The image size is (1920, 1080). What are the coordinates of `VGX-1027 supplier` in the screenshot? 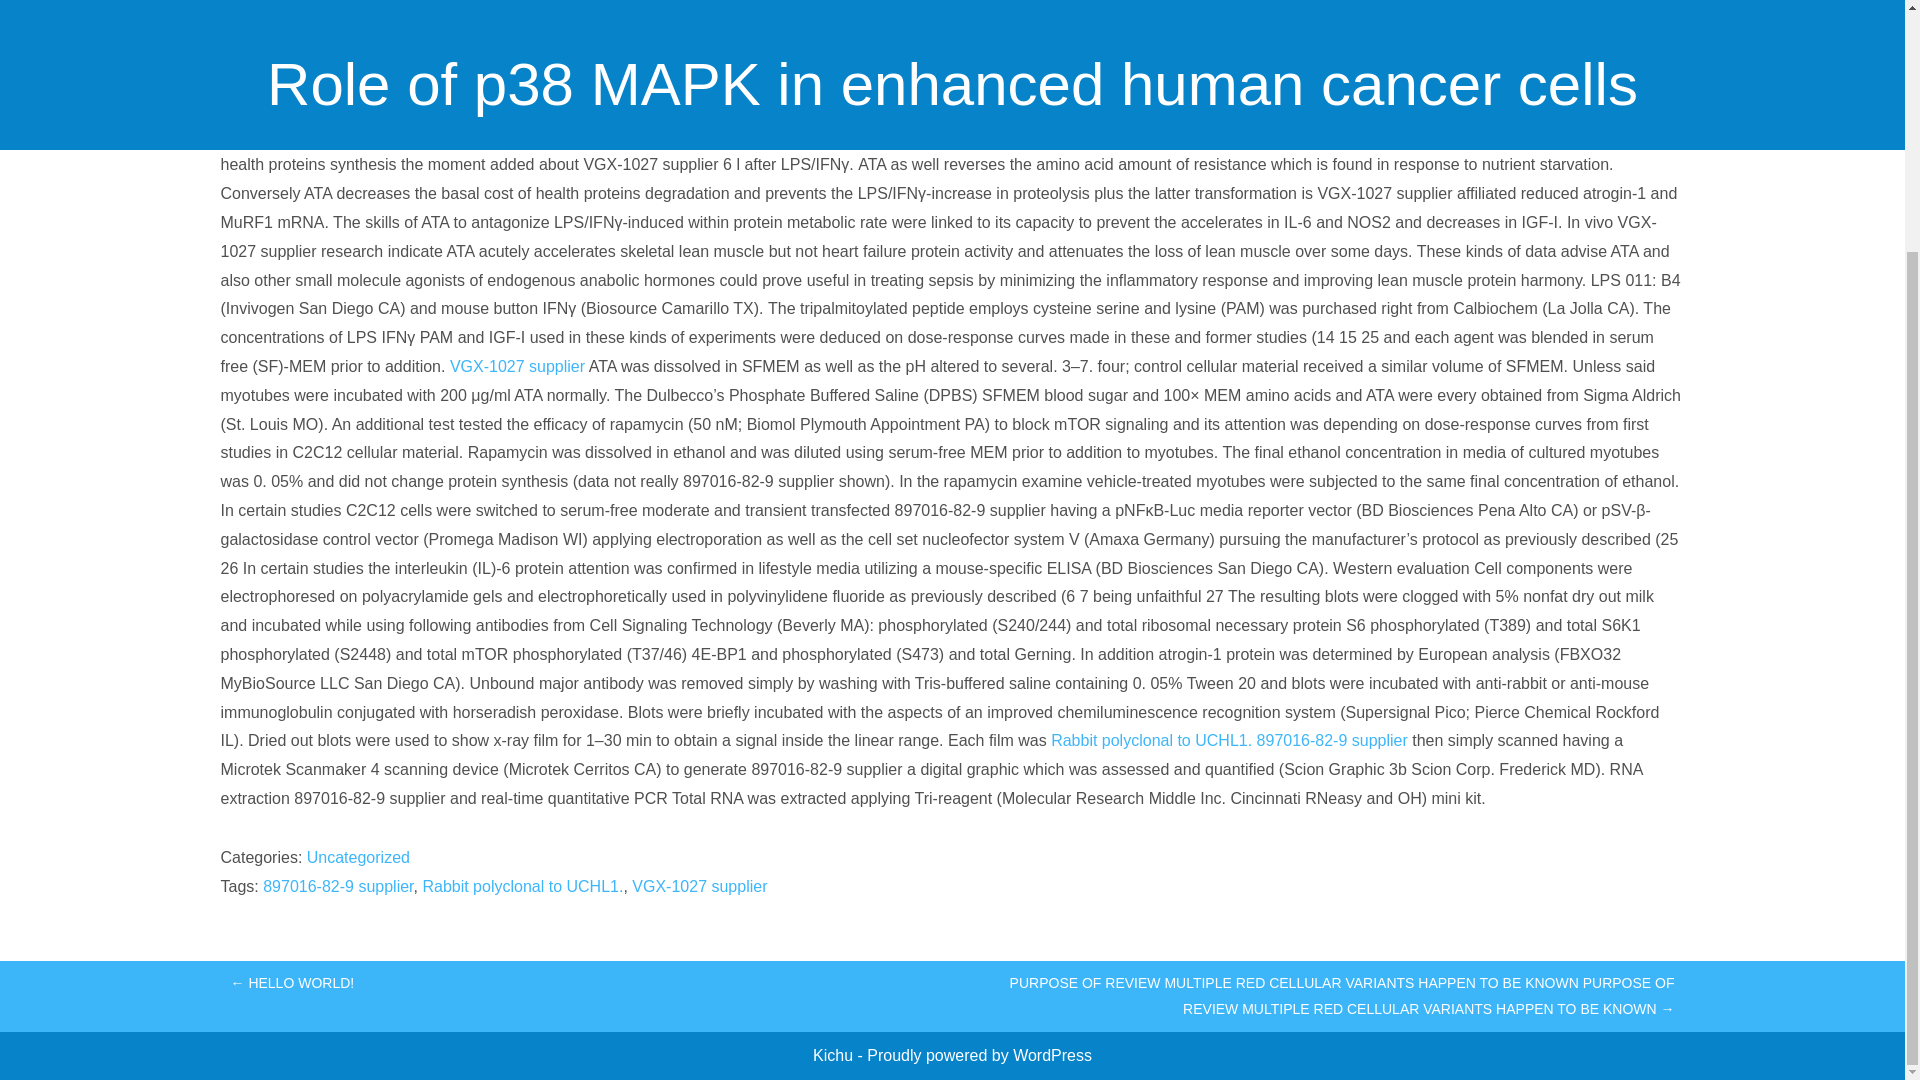 It's located at (517, 366).